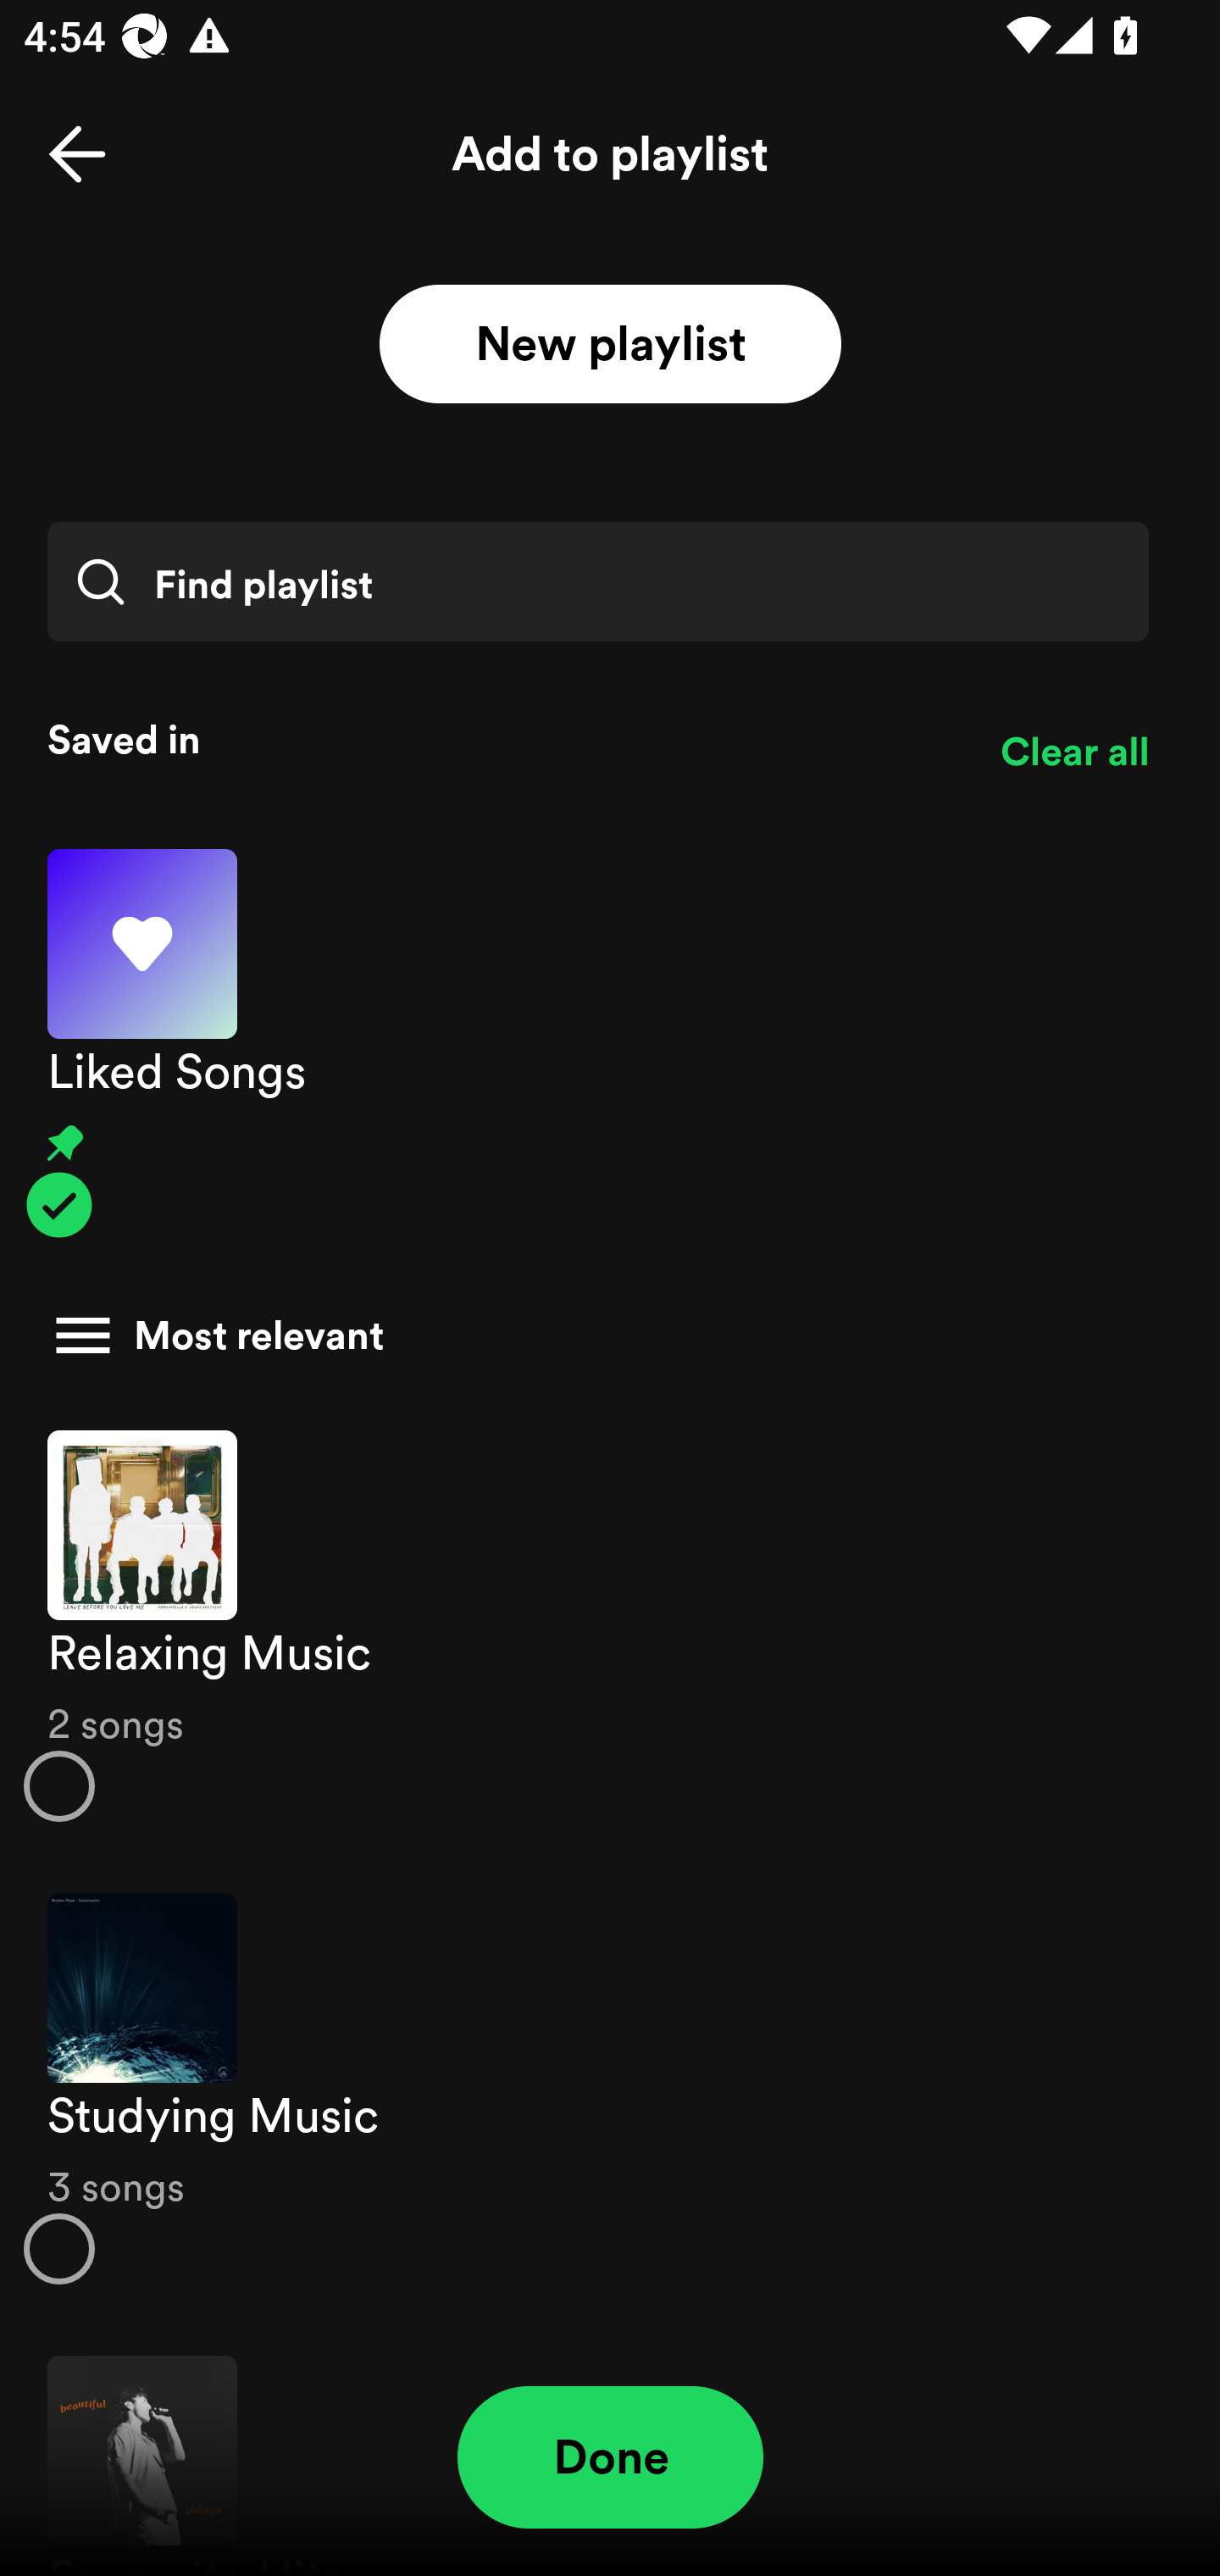 The image size is (1220, 2576). I want to click on Clear all, so click(1074, 752).